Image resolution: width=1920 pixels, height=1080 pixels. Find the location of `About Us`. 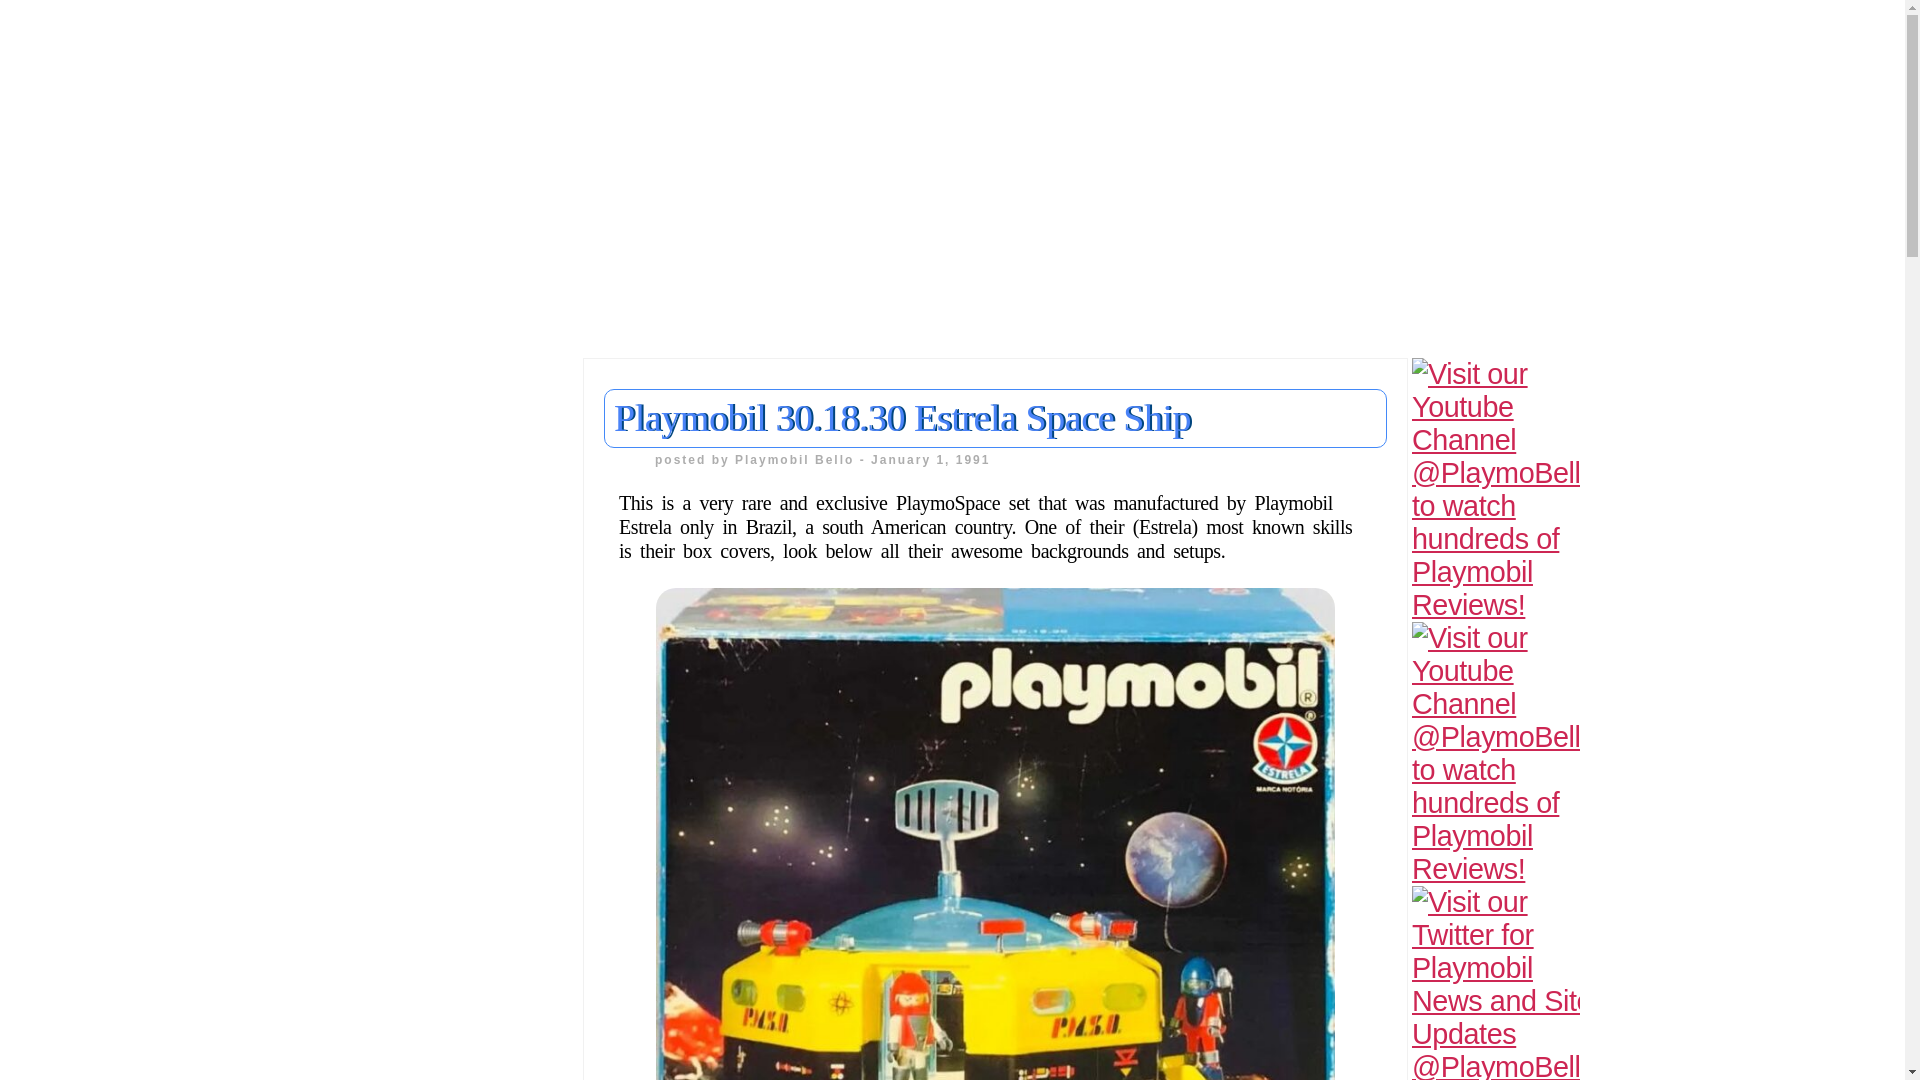

About Us is located at coordinates (59, 548).